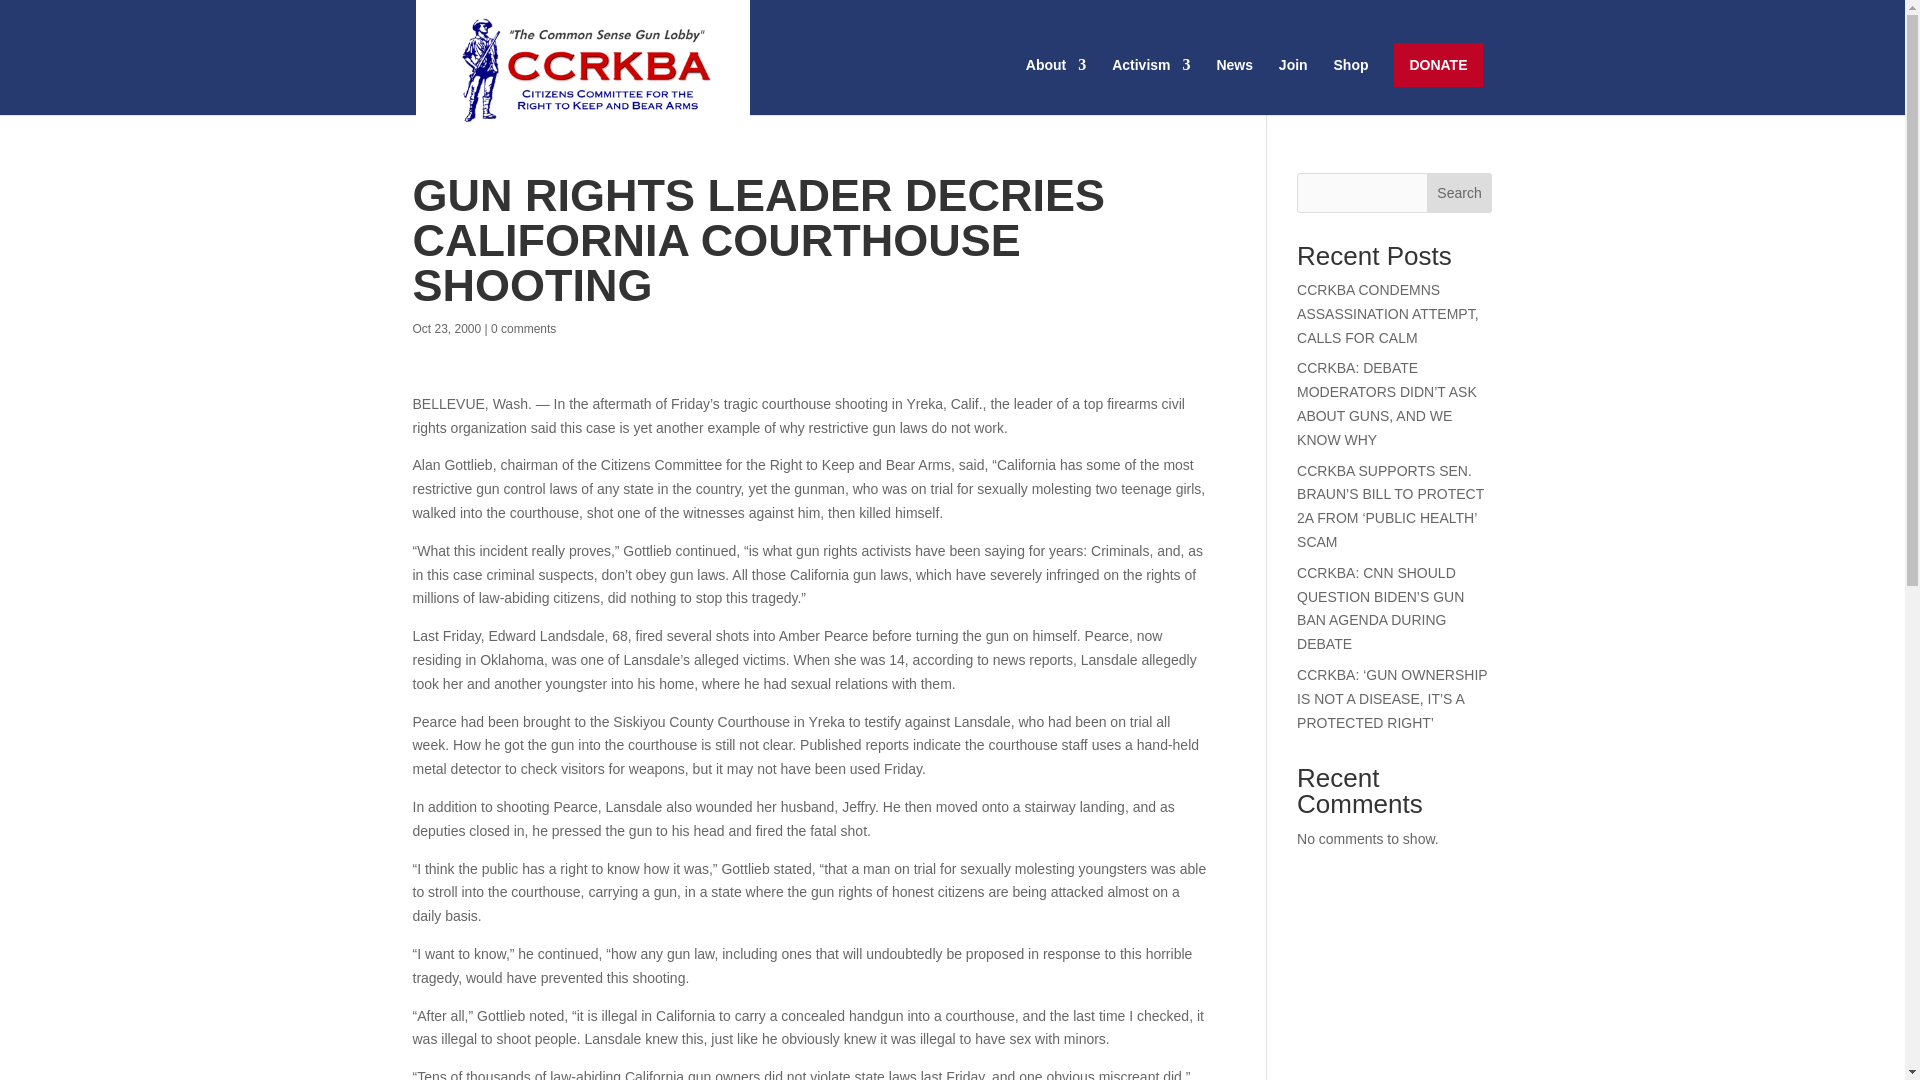 The image size is (1920, 1080). Describe the element at coordinates (1388, 313) in the screenshot. I see `CCRKBA CONDEMNS ASSASSINATION ATTEMPT, CALLS FOR CALM` at that location.